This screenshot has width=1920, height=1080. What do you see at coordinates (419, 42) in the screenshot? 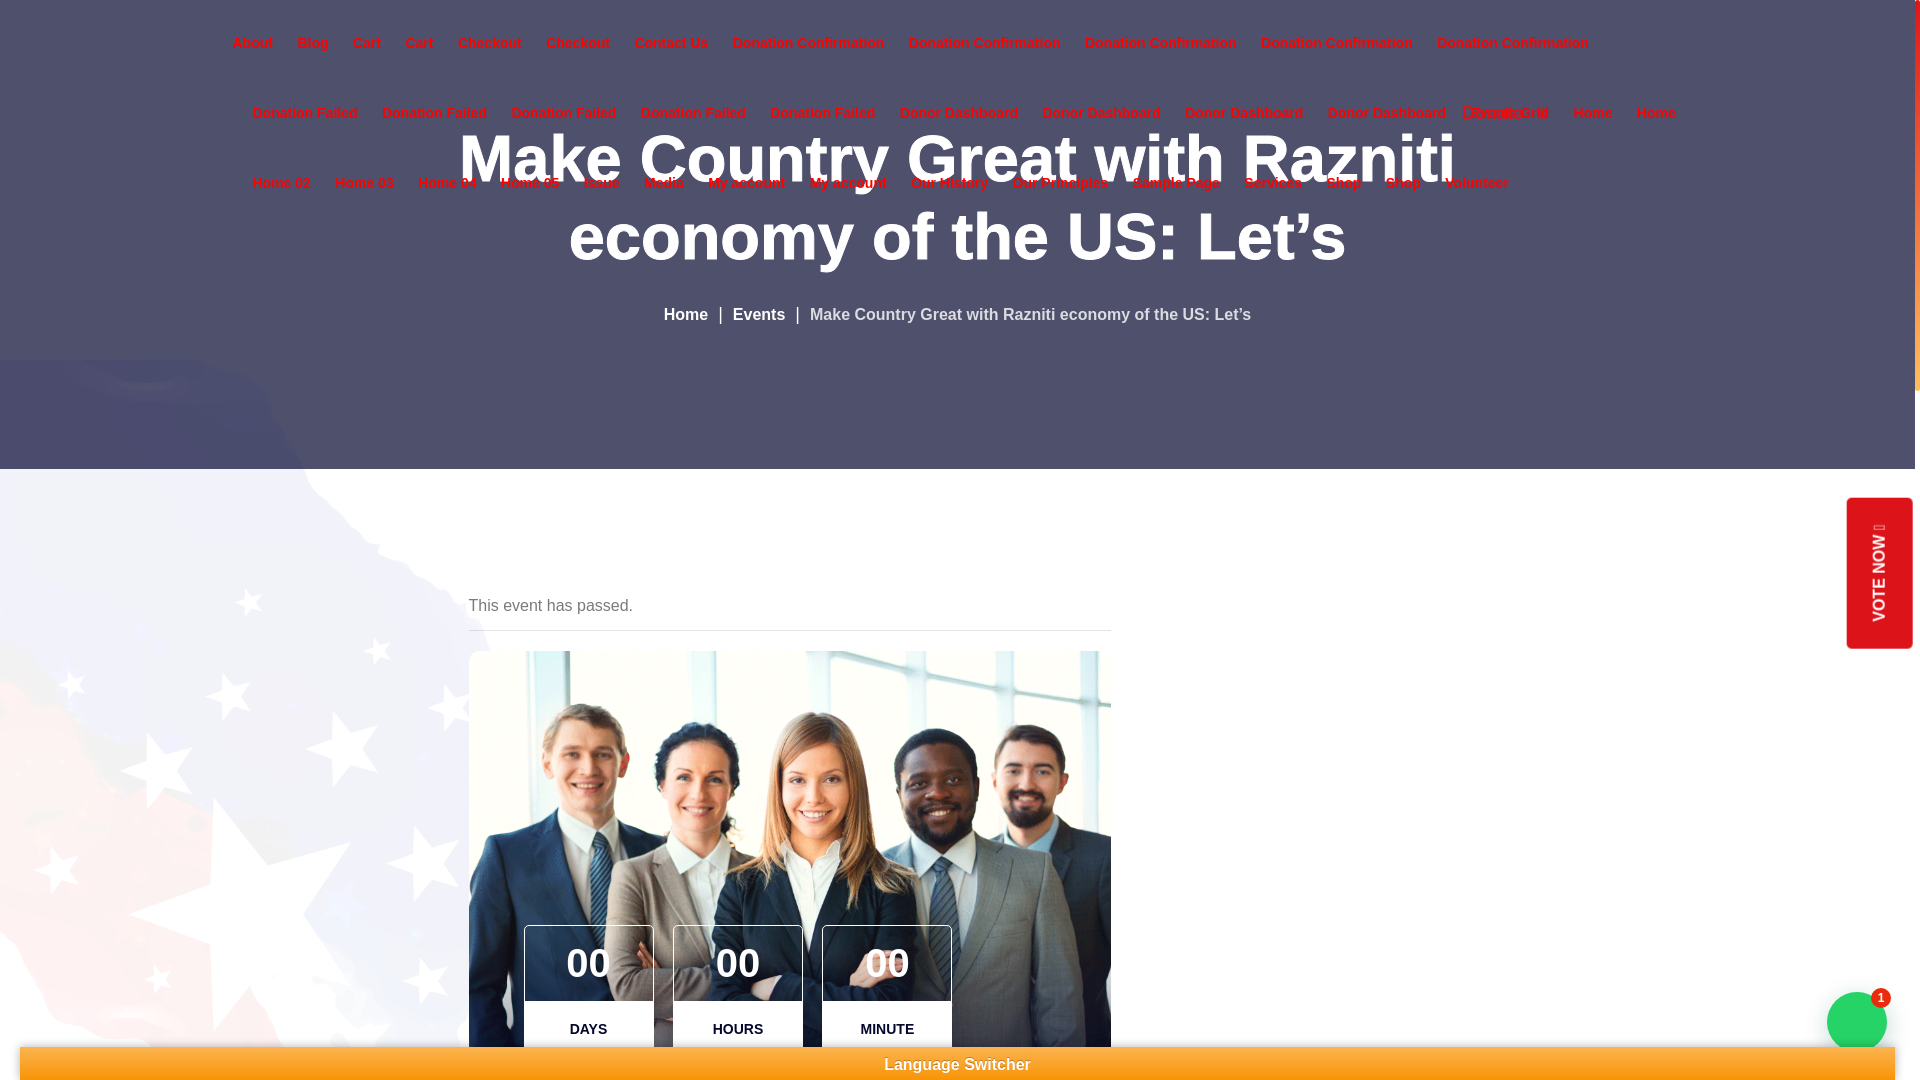
I see `Cart` at bounding box center [419, 42].